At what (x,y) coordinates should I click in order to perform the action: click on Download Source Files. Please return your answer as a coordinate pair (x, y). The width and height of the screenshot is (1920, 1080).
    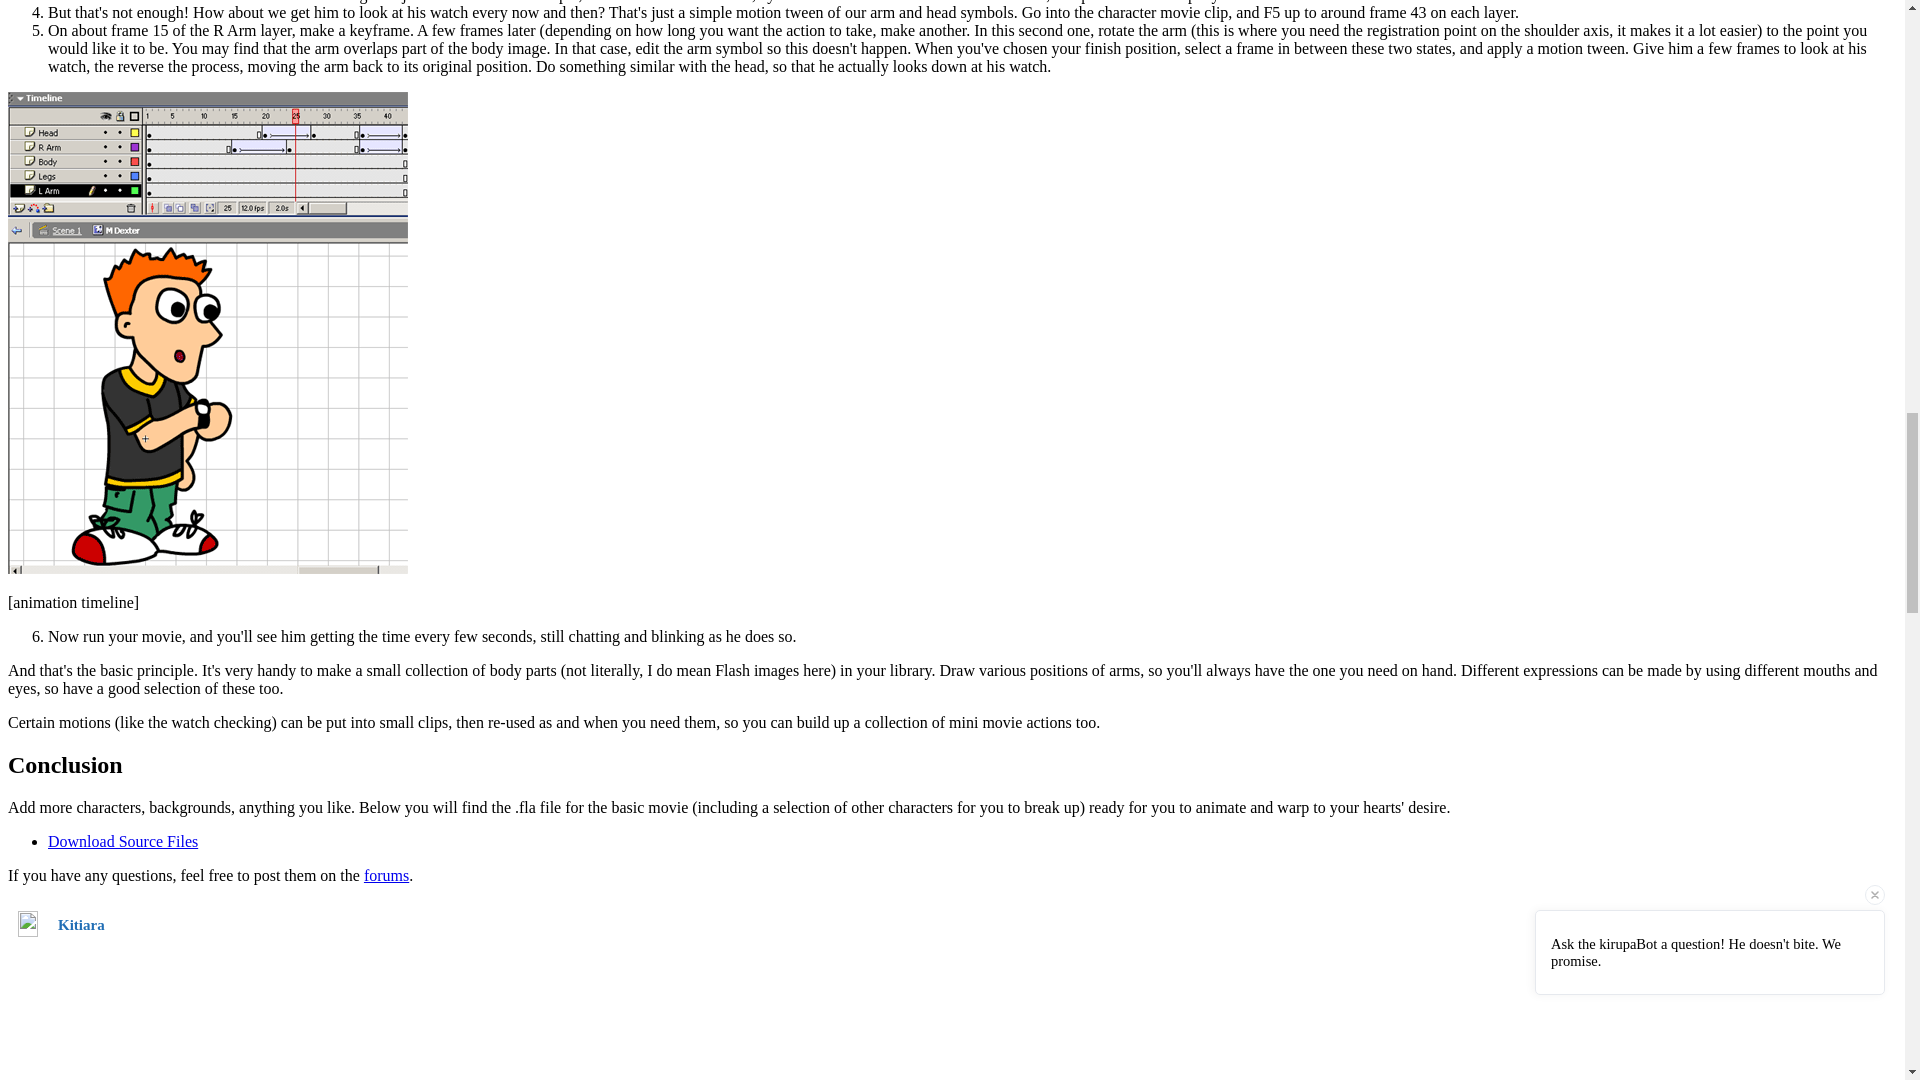
    Looking at the image, I should click on (122, 840).